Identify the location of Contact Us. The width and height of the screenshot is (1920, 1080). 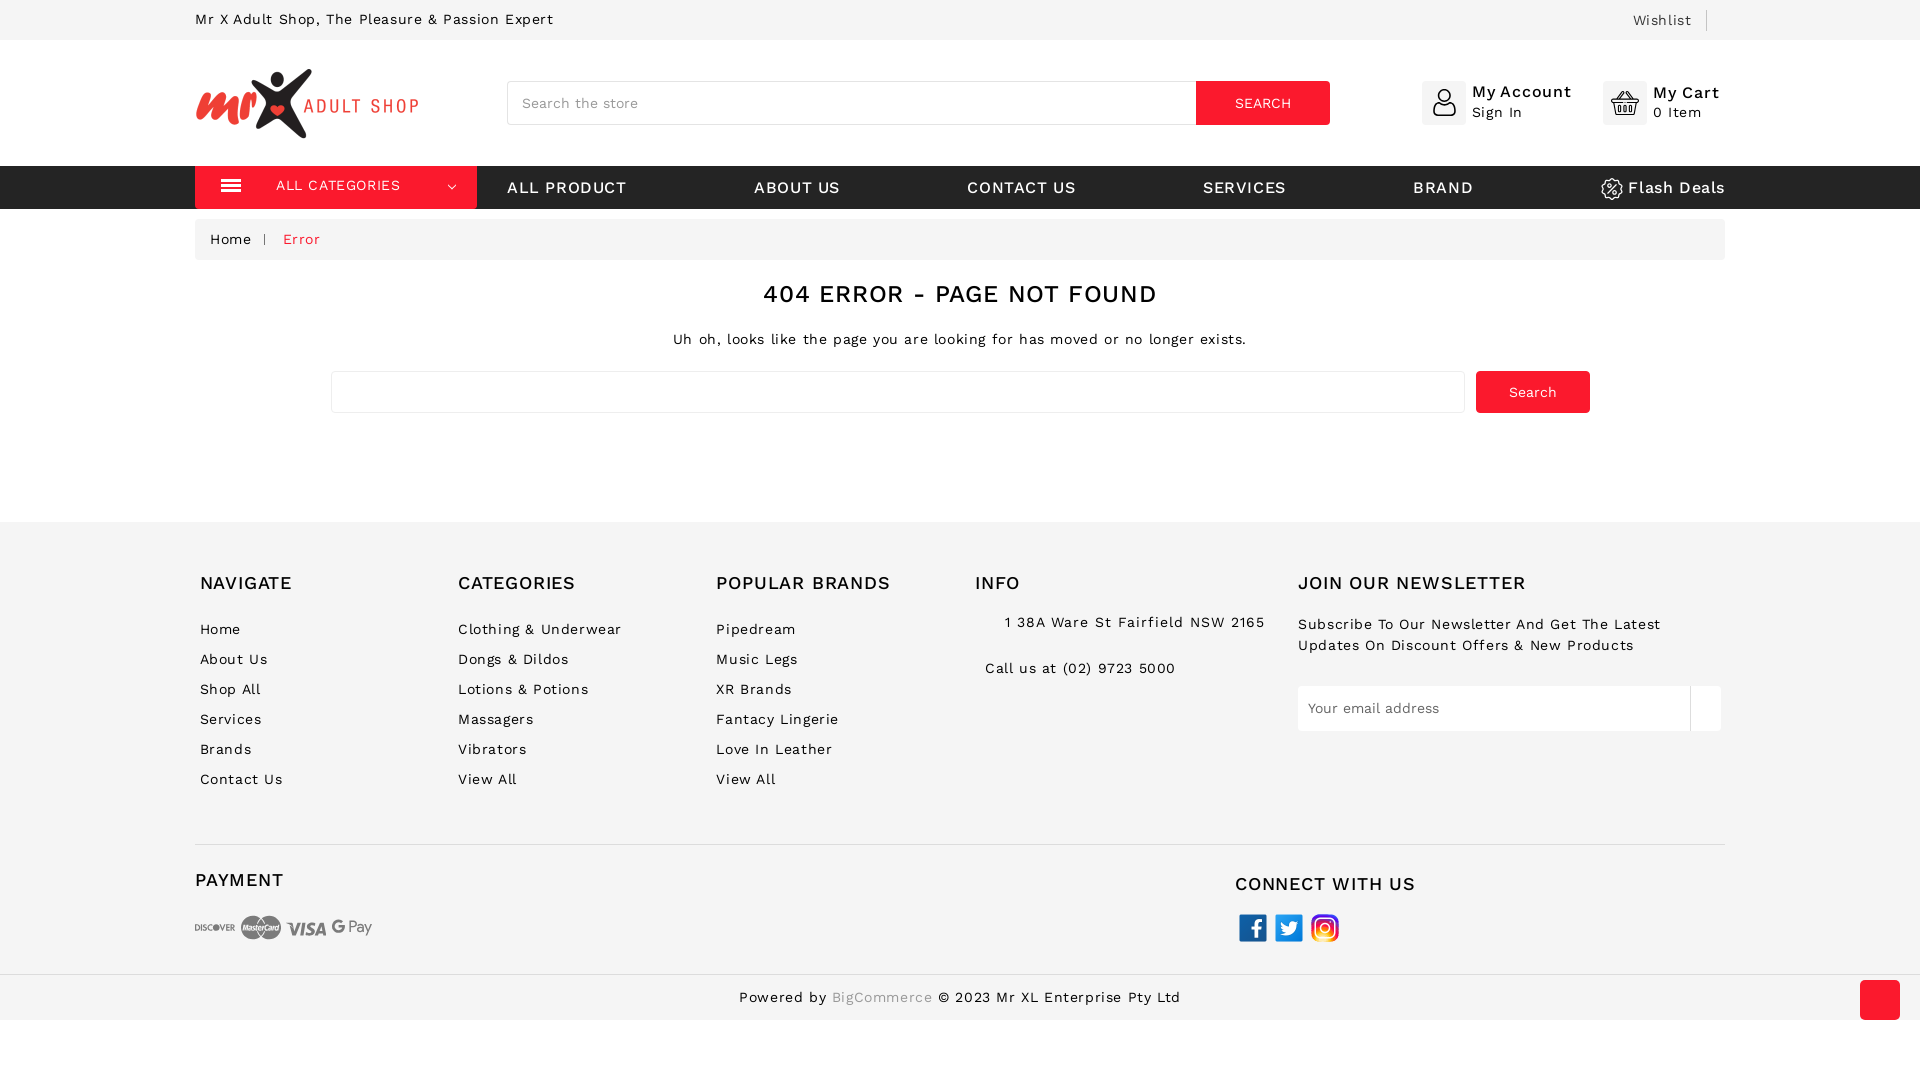
(242, 779).